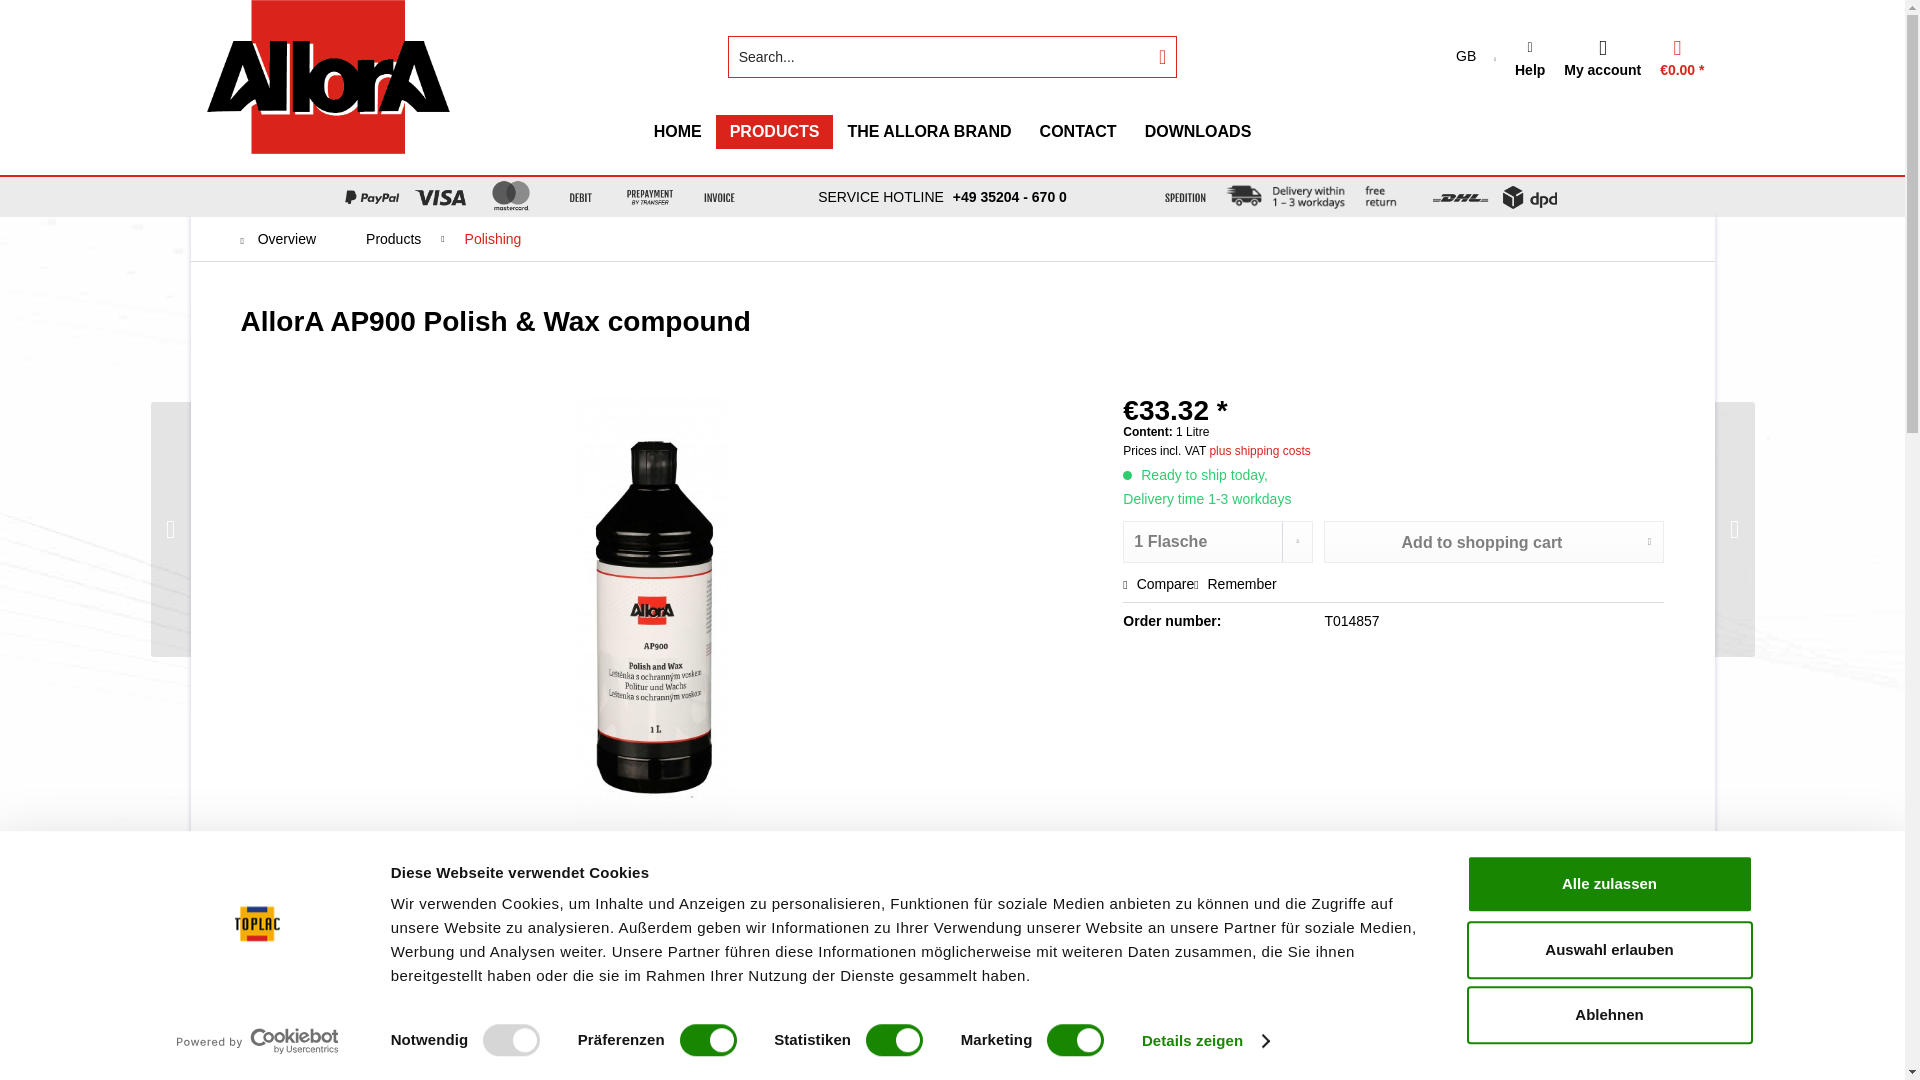 Image resolution: width=1920 pixels, height=1080 pixels. What do you see at coordinates (1608, 1015) in the screenshot?
I see `Ablehnen` at bounding box center [1608, 1015].